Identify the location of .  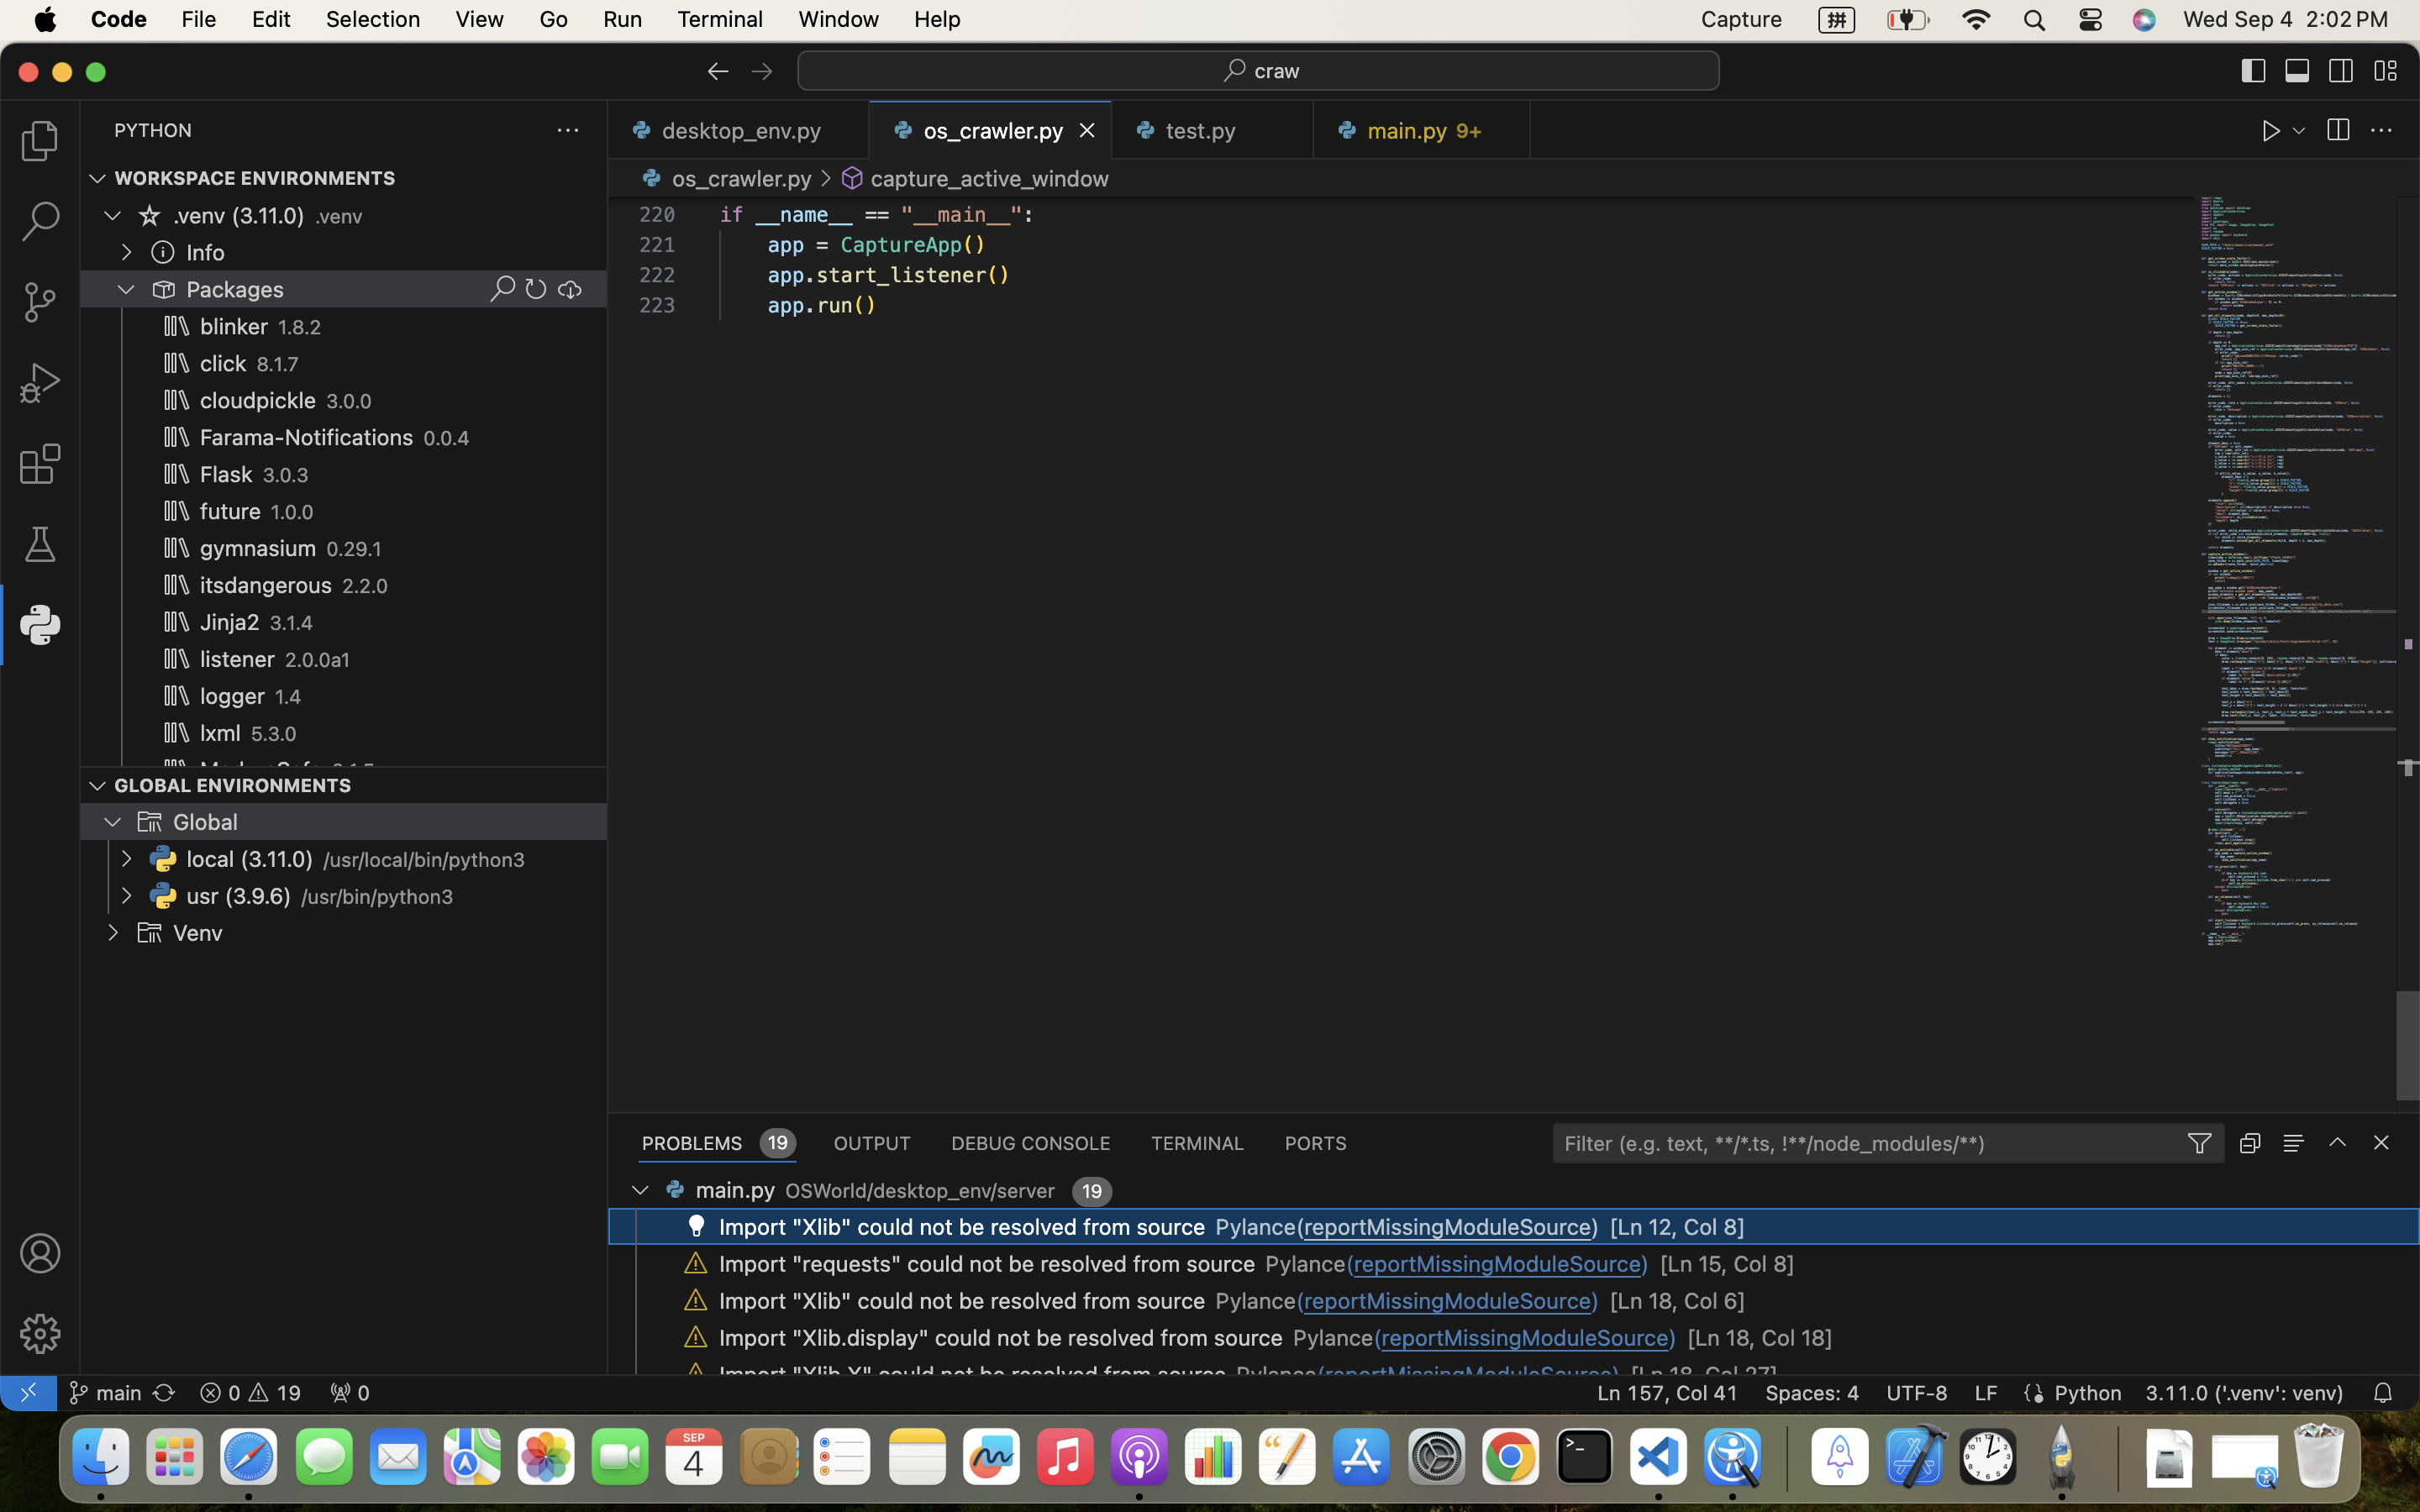
(150, 215).